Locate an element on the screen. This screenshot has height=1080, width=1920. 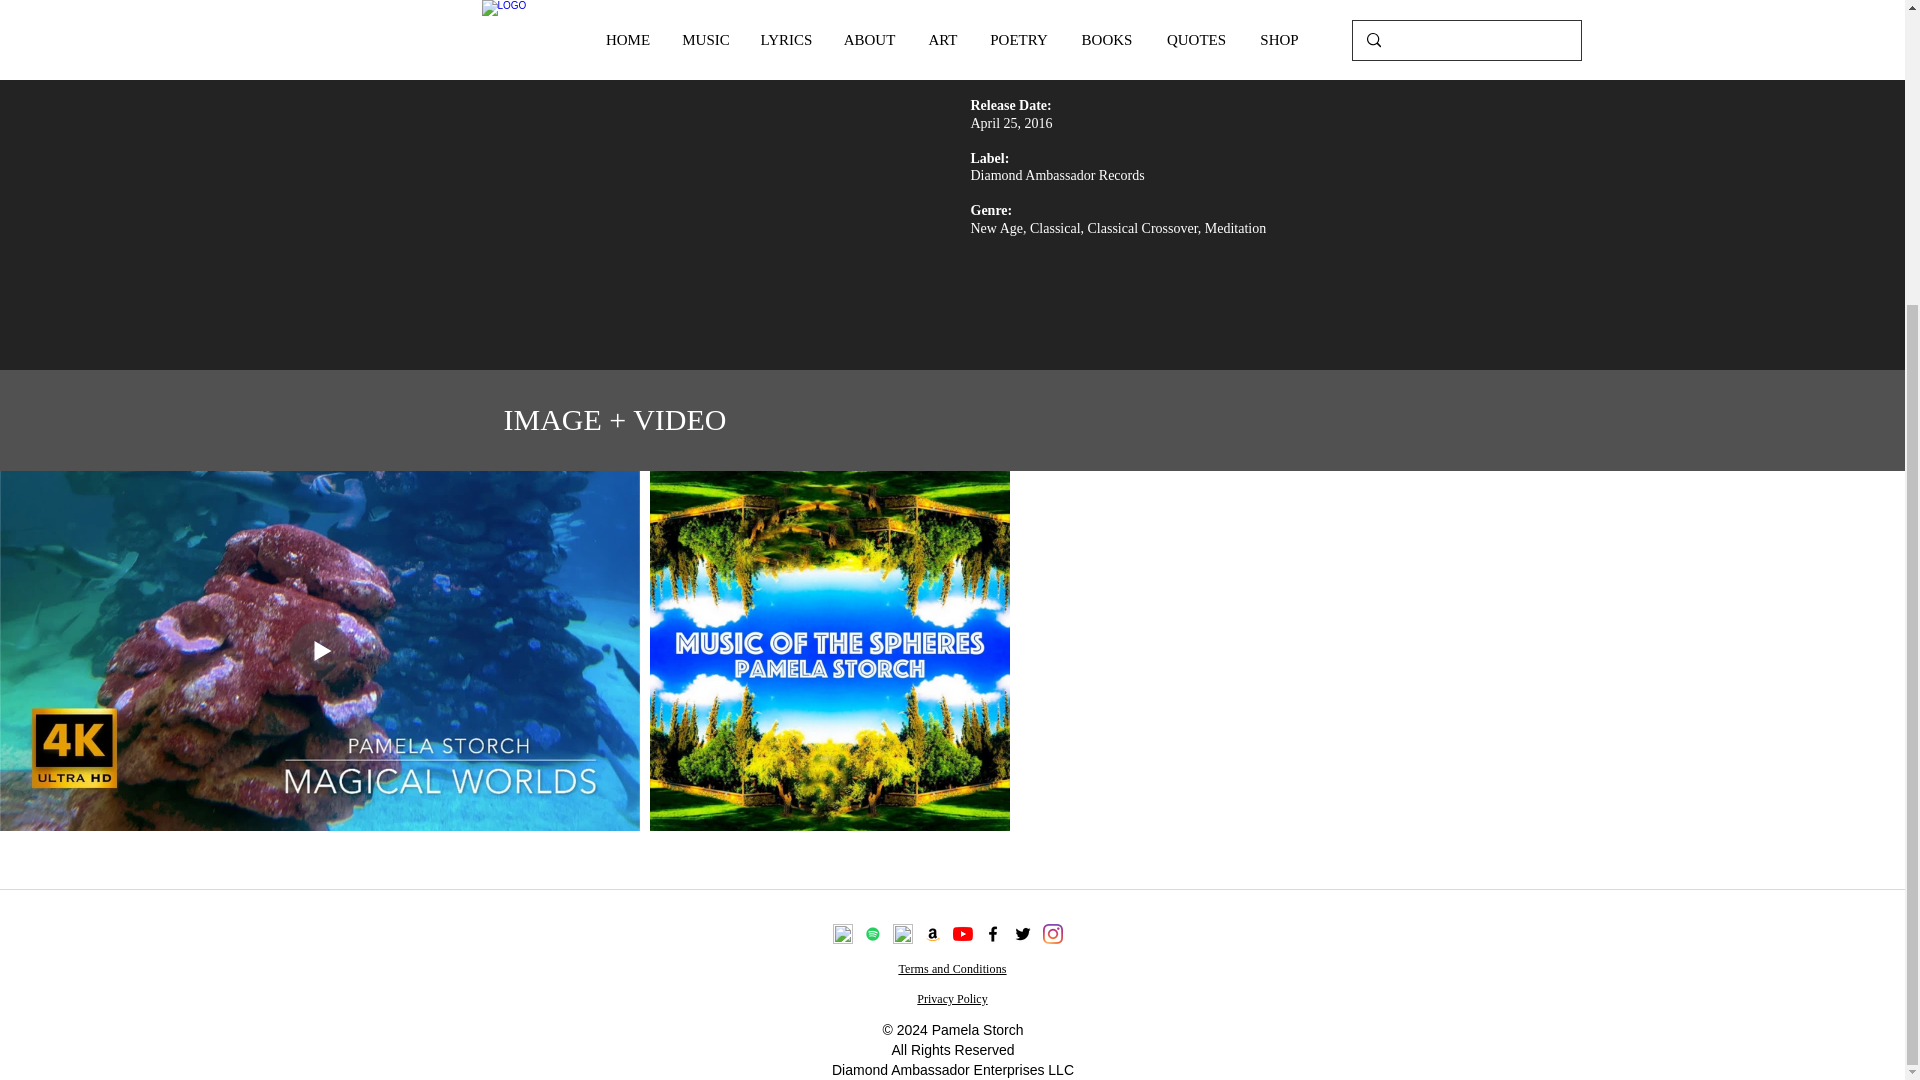
Terms and Conditions is located at coordinates (952, 969).